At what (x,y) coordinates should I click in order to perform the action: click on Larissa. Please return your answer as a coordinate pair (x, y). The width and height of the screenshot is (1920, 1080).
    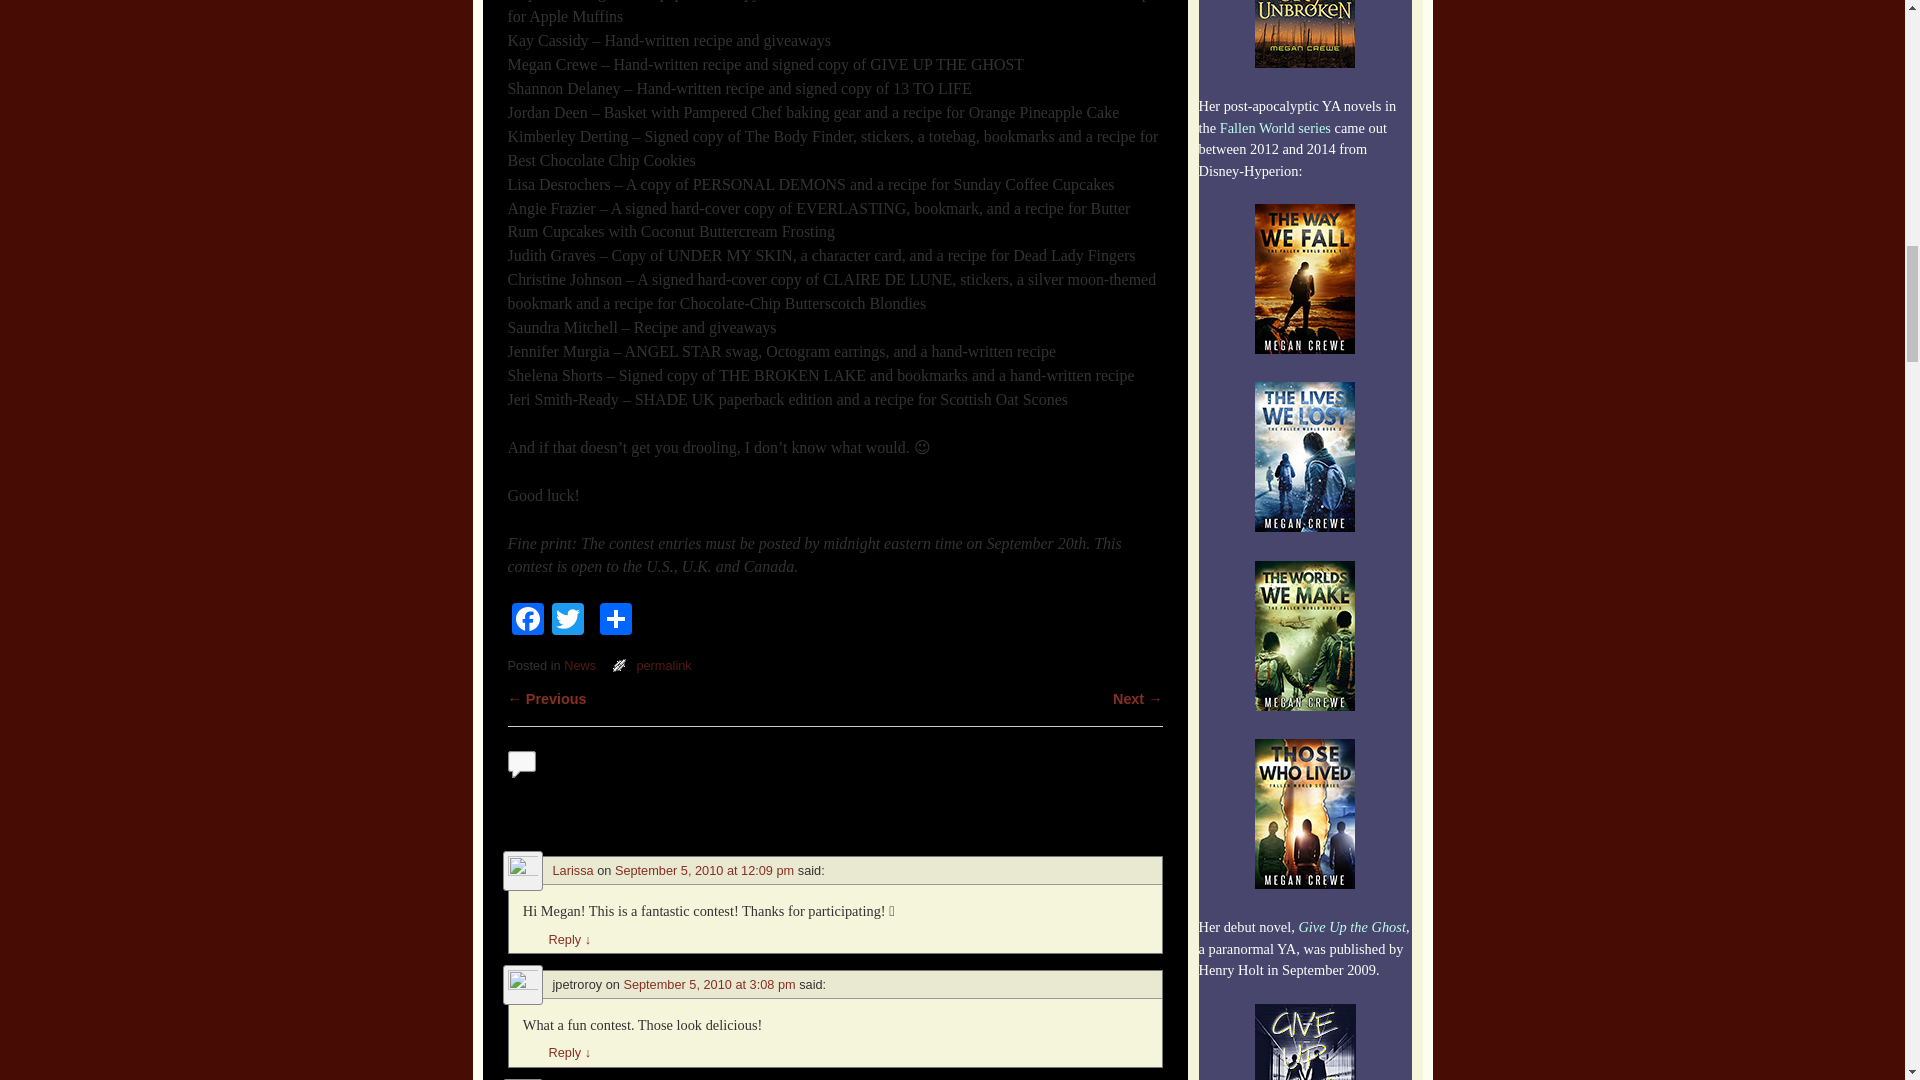
    Looking at the image, I should click on (572, 870).